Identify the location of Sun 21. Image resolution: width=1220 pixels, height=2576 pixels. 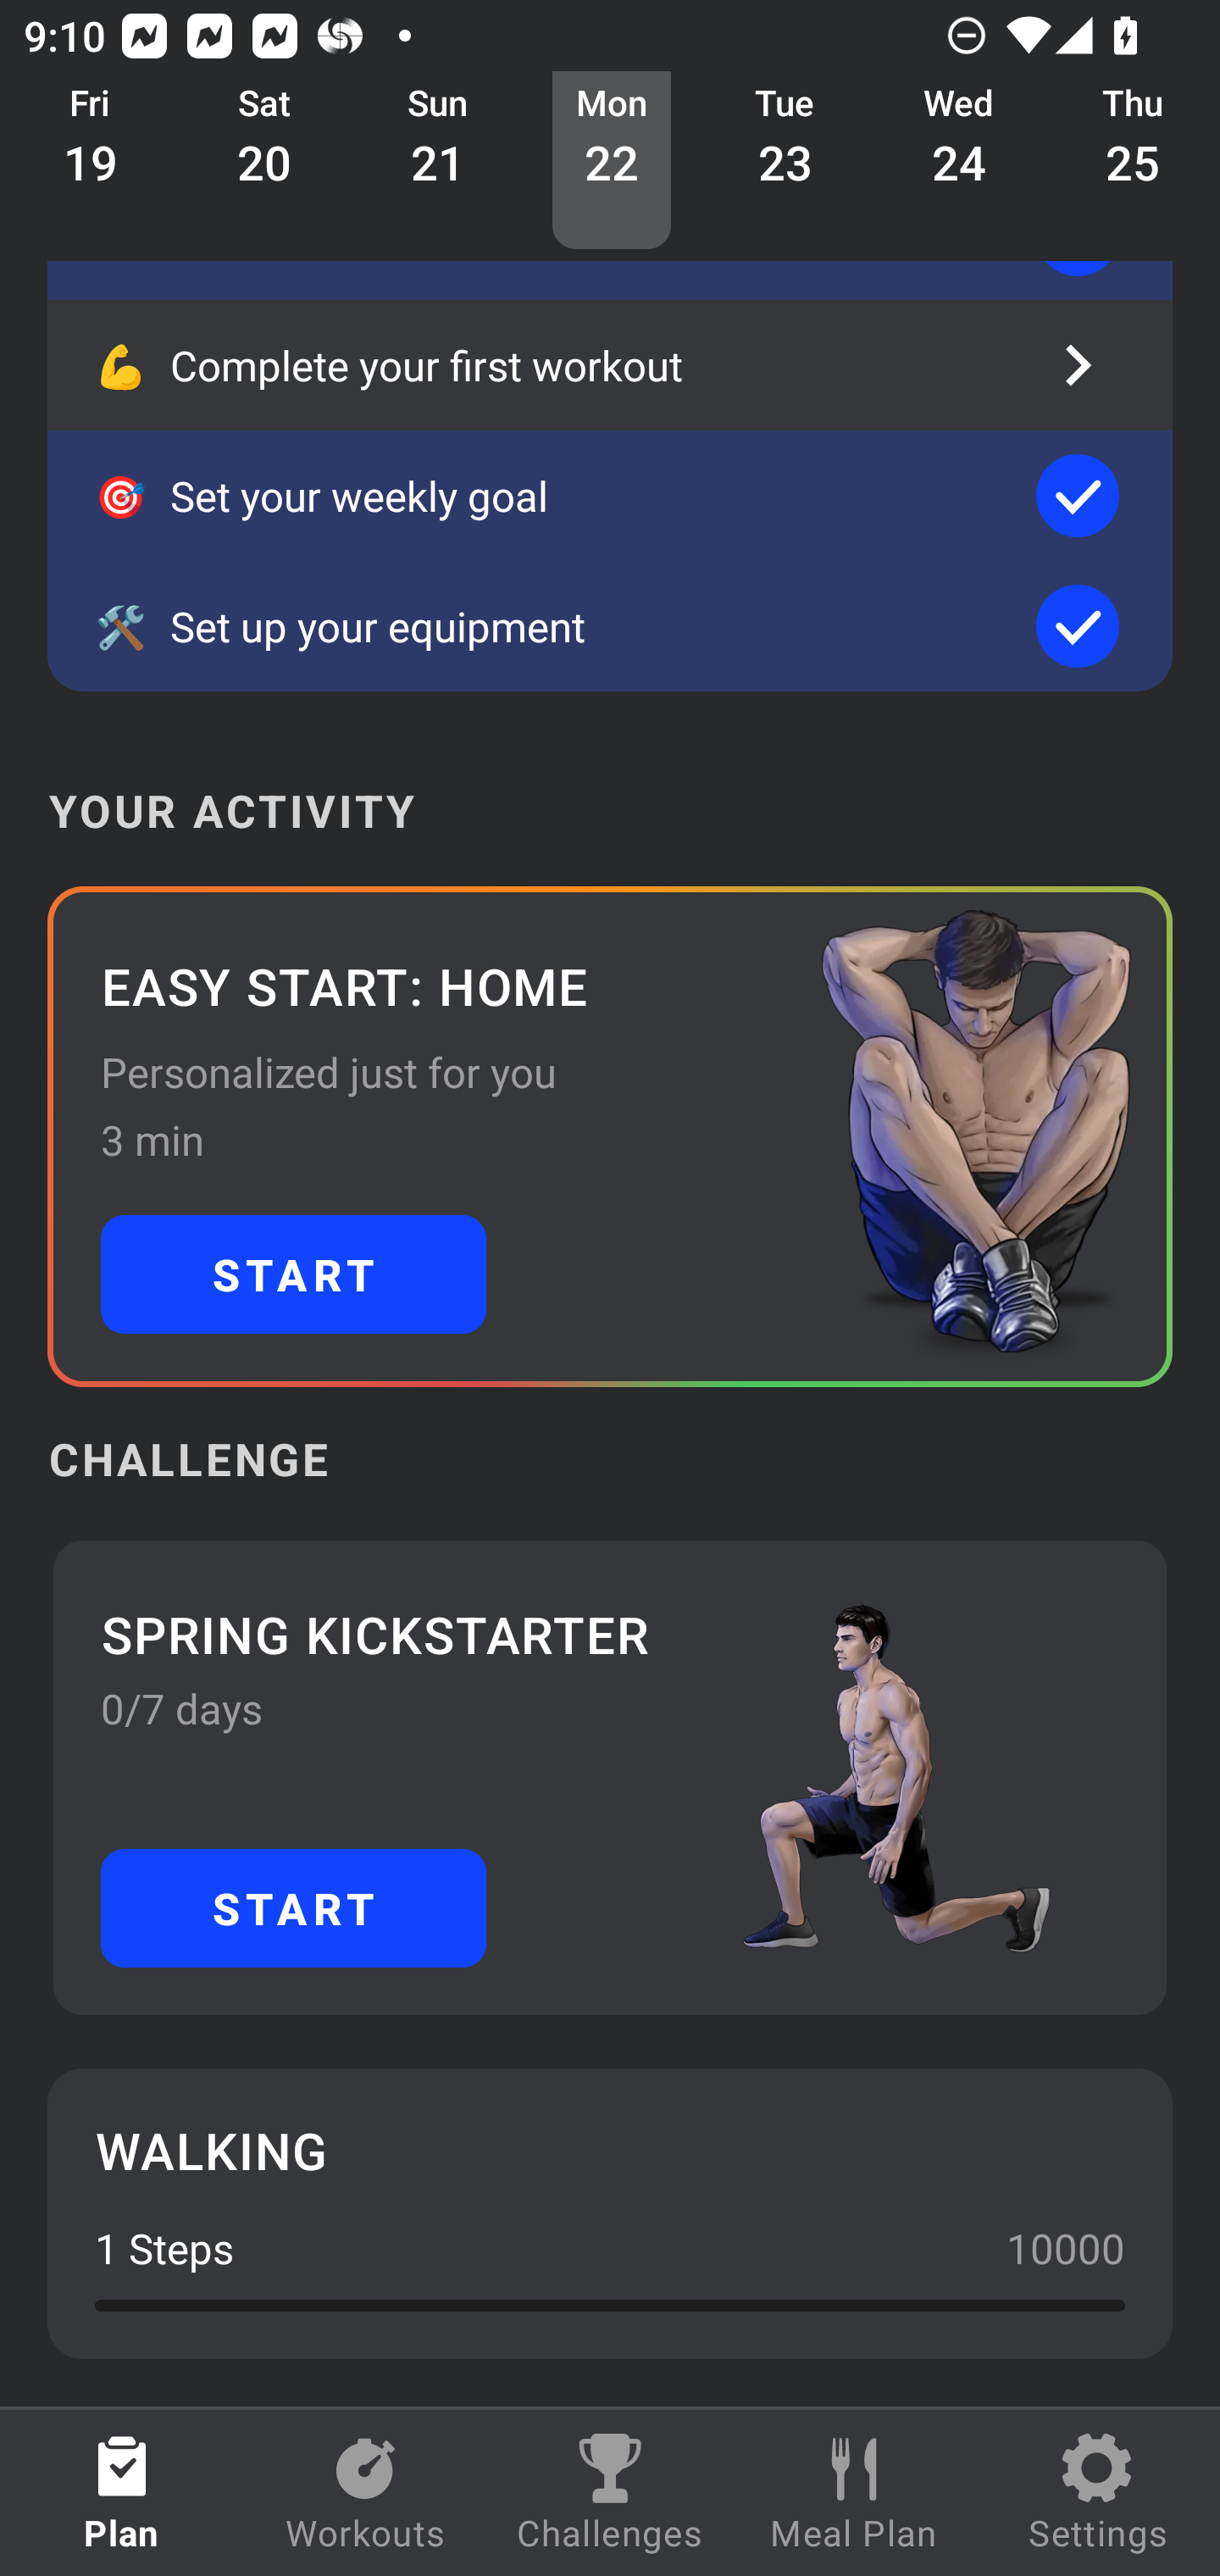
(438, 161).